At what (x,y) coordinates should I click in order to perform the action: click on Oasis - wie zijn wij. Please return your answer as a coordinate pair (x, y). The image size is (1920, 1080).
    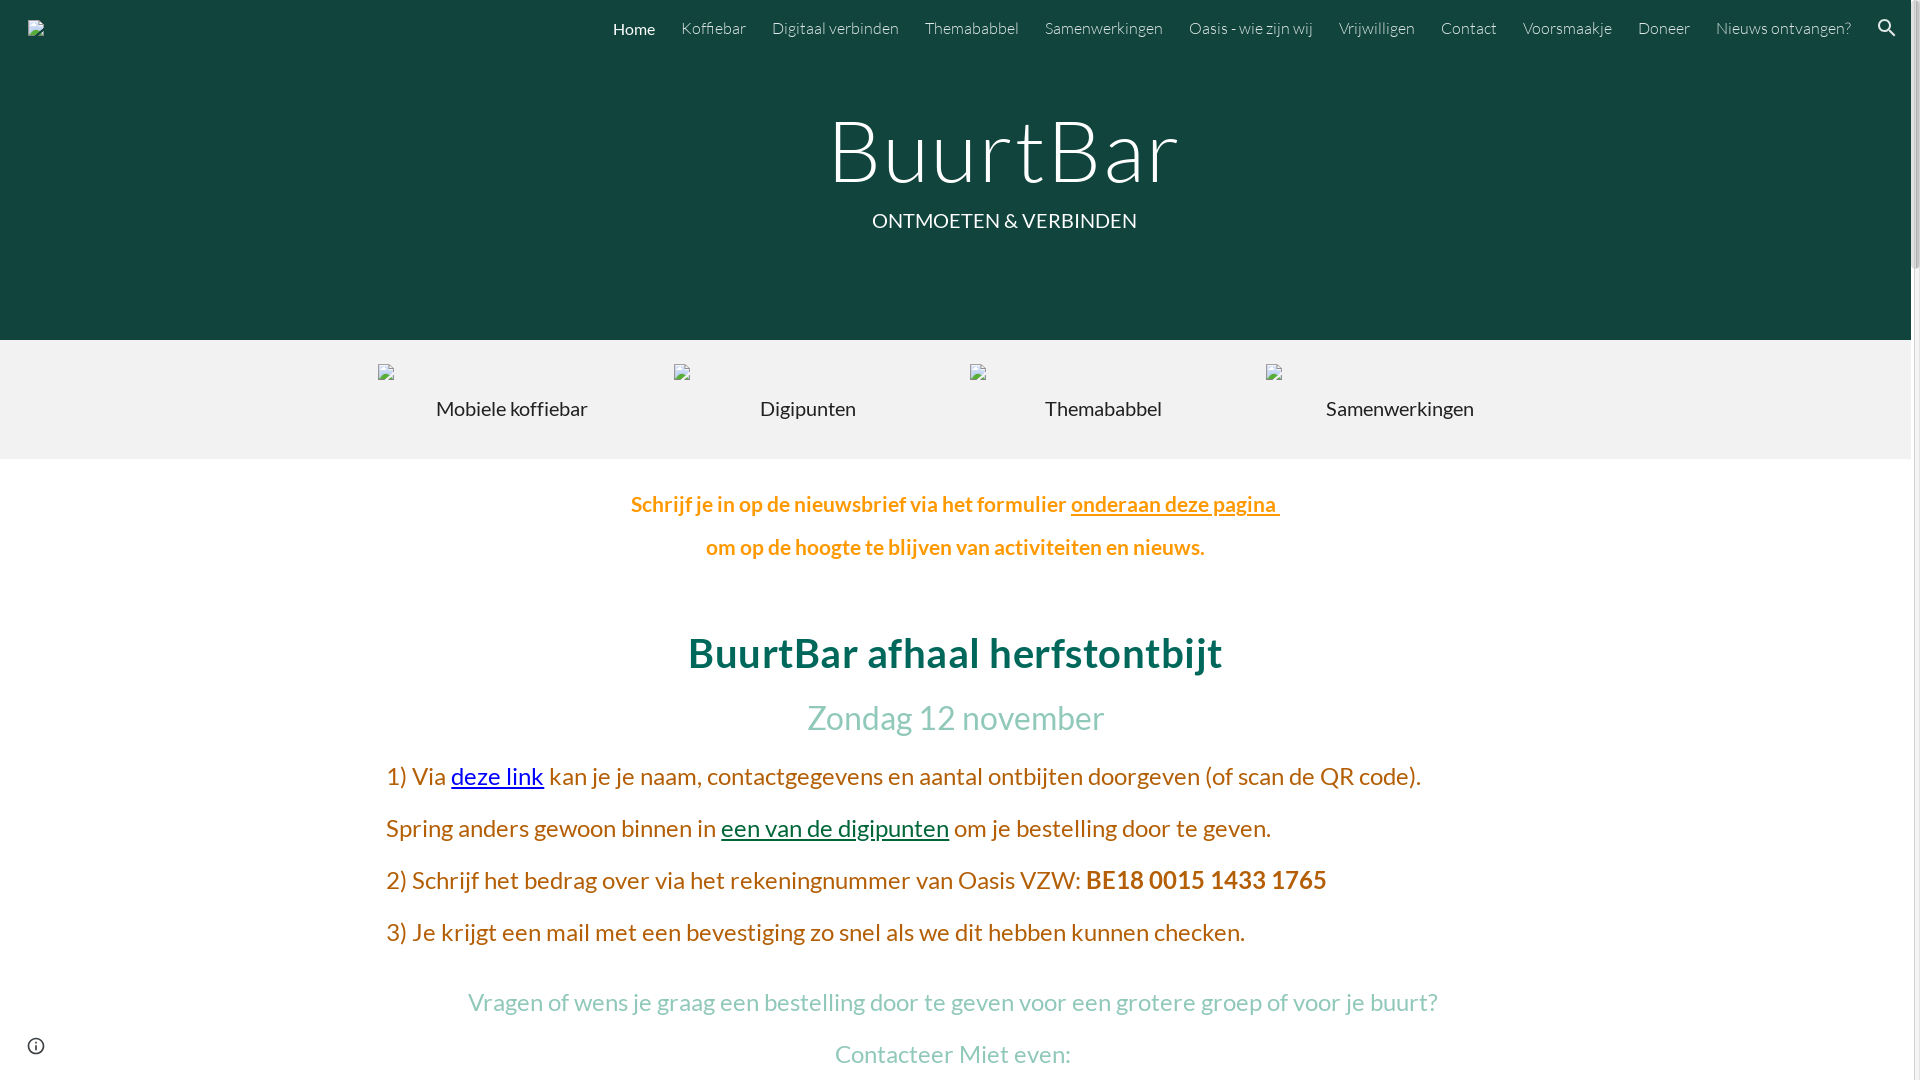
    Looking at the image, I should click on (1251, 28).